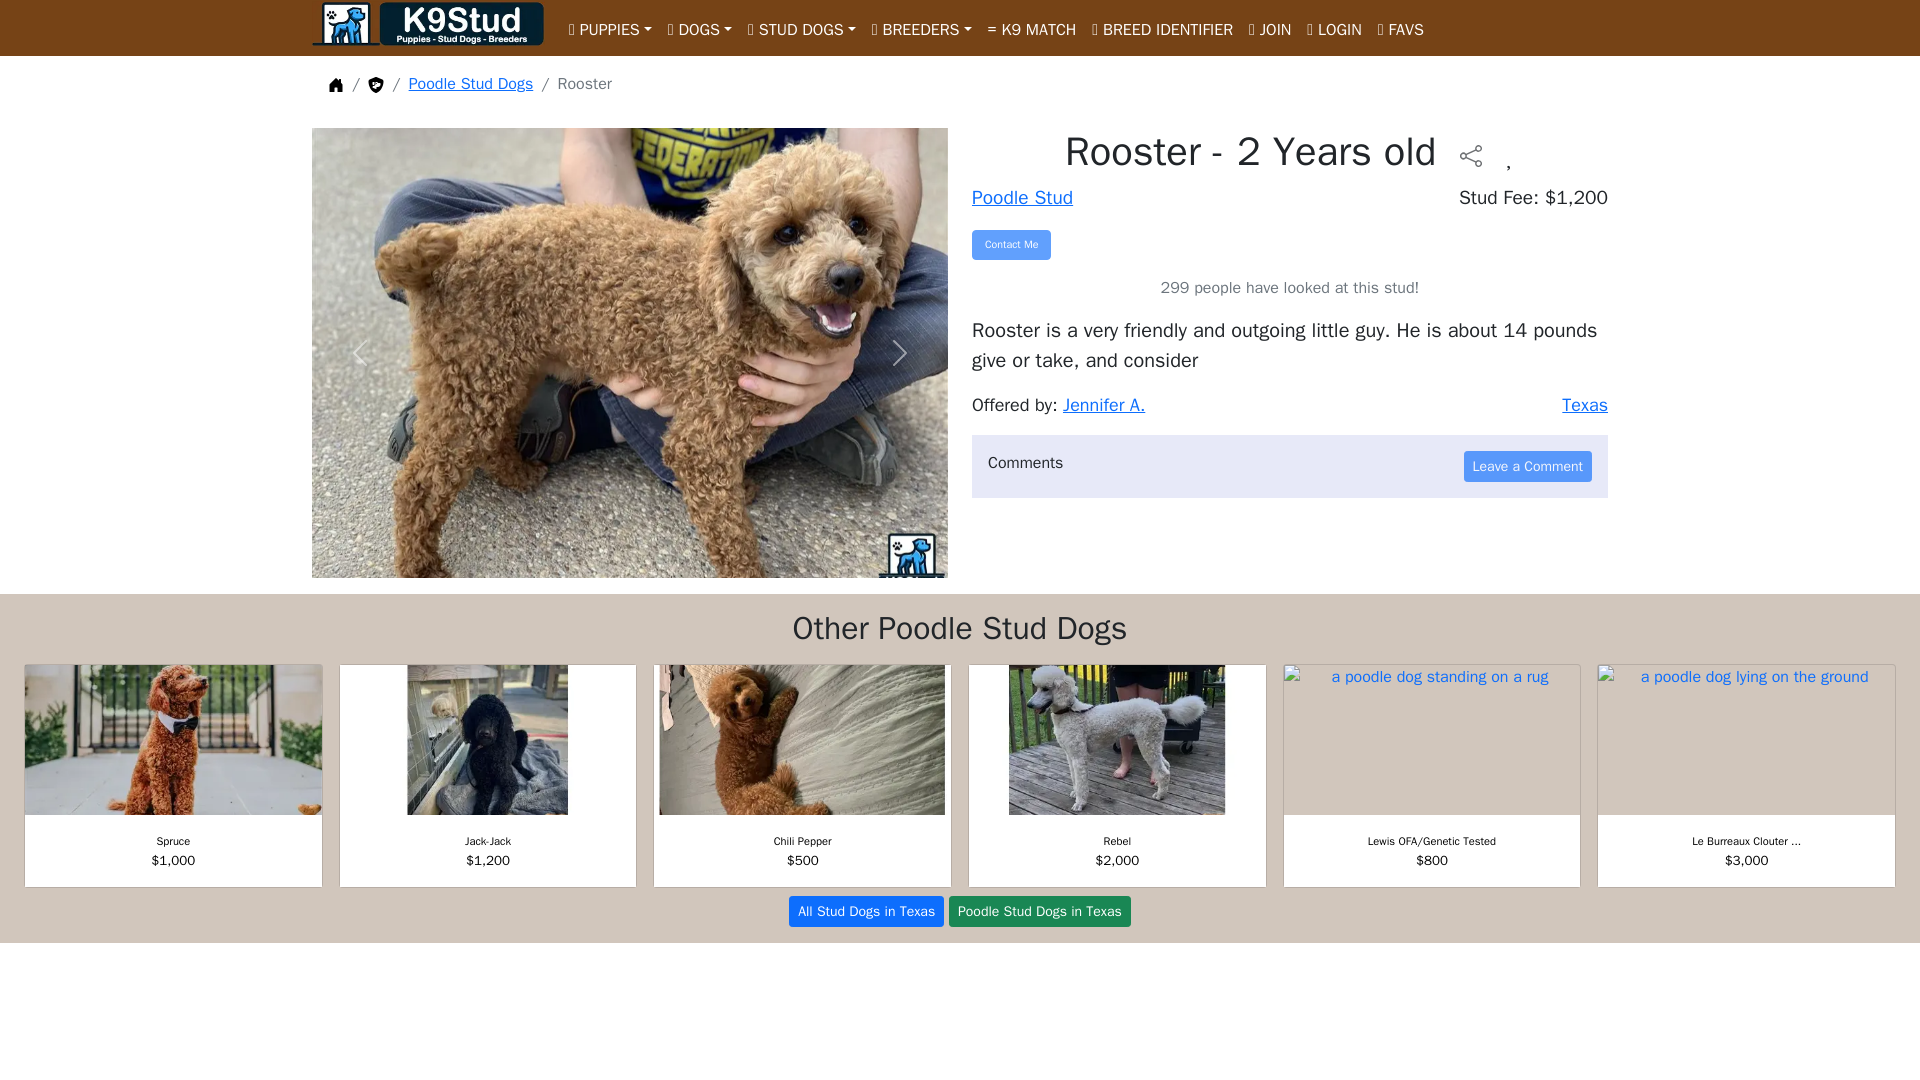 The height and width of the screenshot is (1080, 1920). I want to click on STUD DOGS, so click(802, 27).